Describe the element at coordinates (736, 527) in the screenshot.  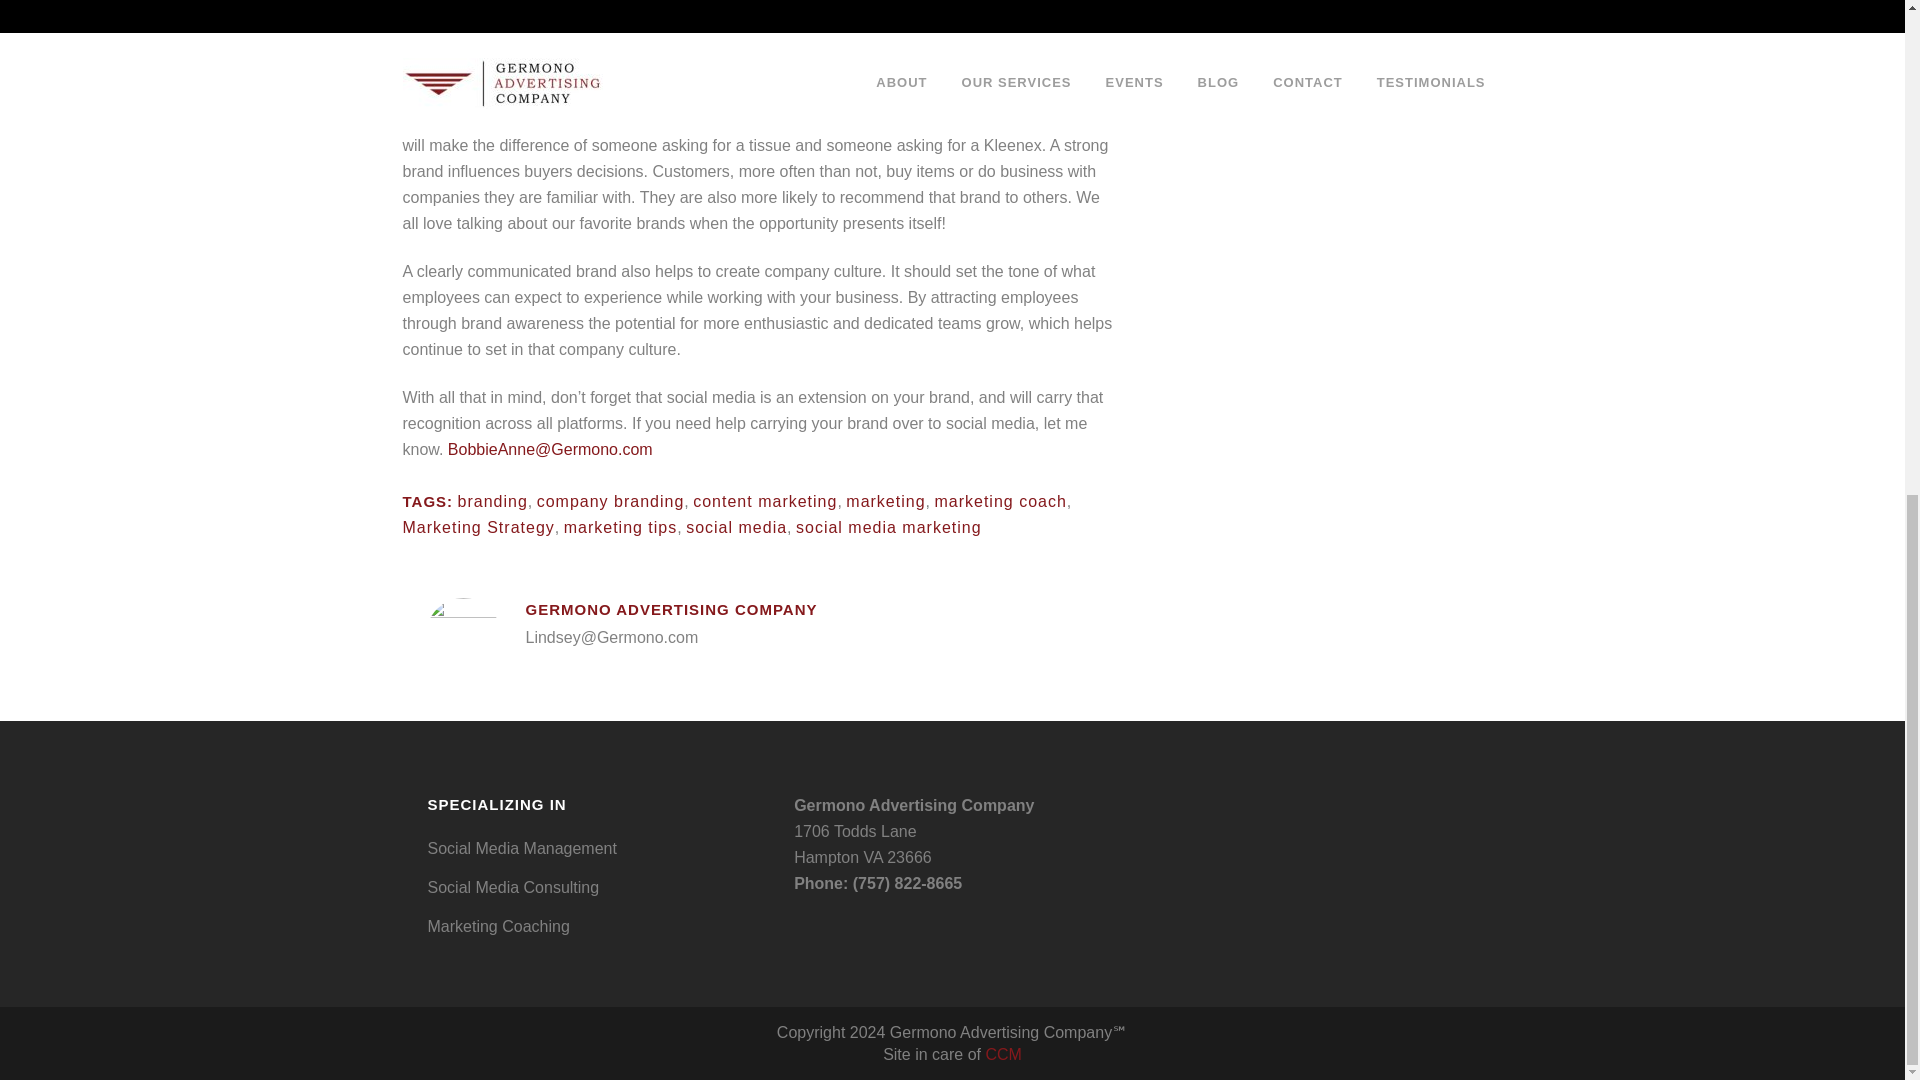
I see `social media` at that location.